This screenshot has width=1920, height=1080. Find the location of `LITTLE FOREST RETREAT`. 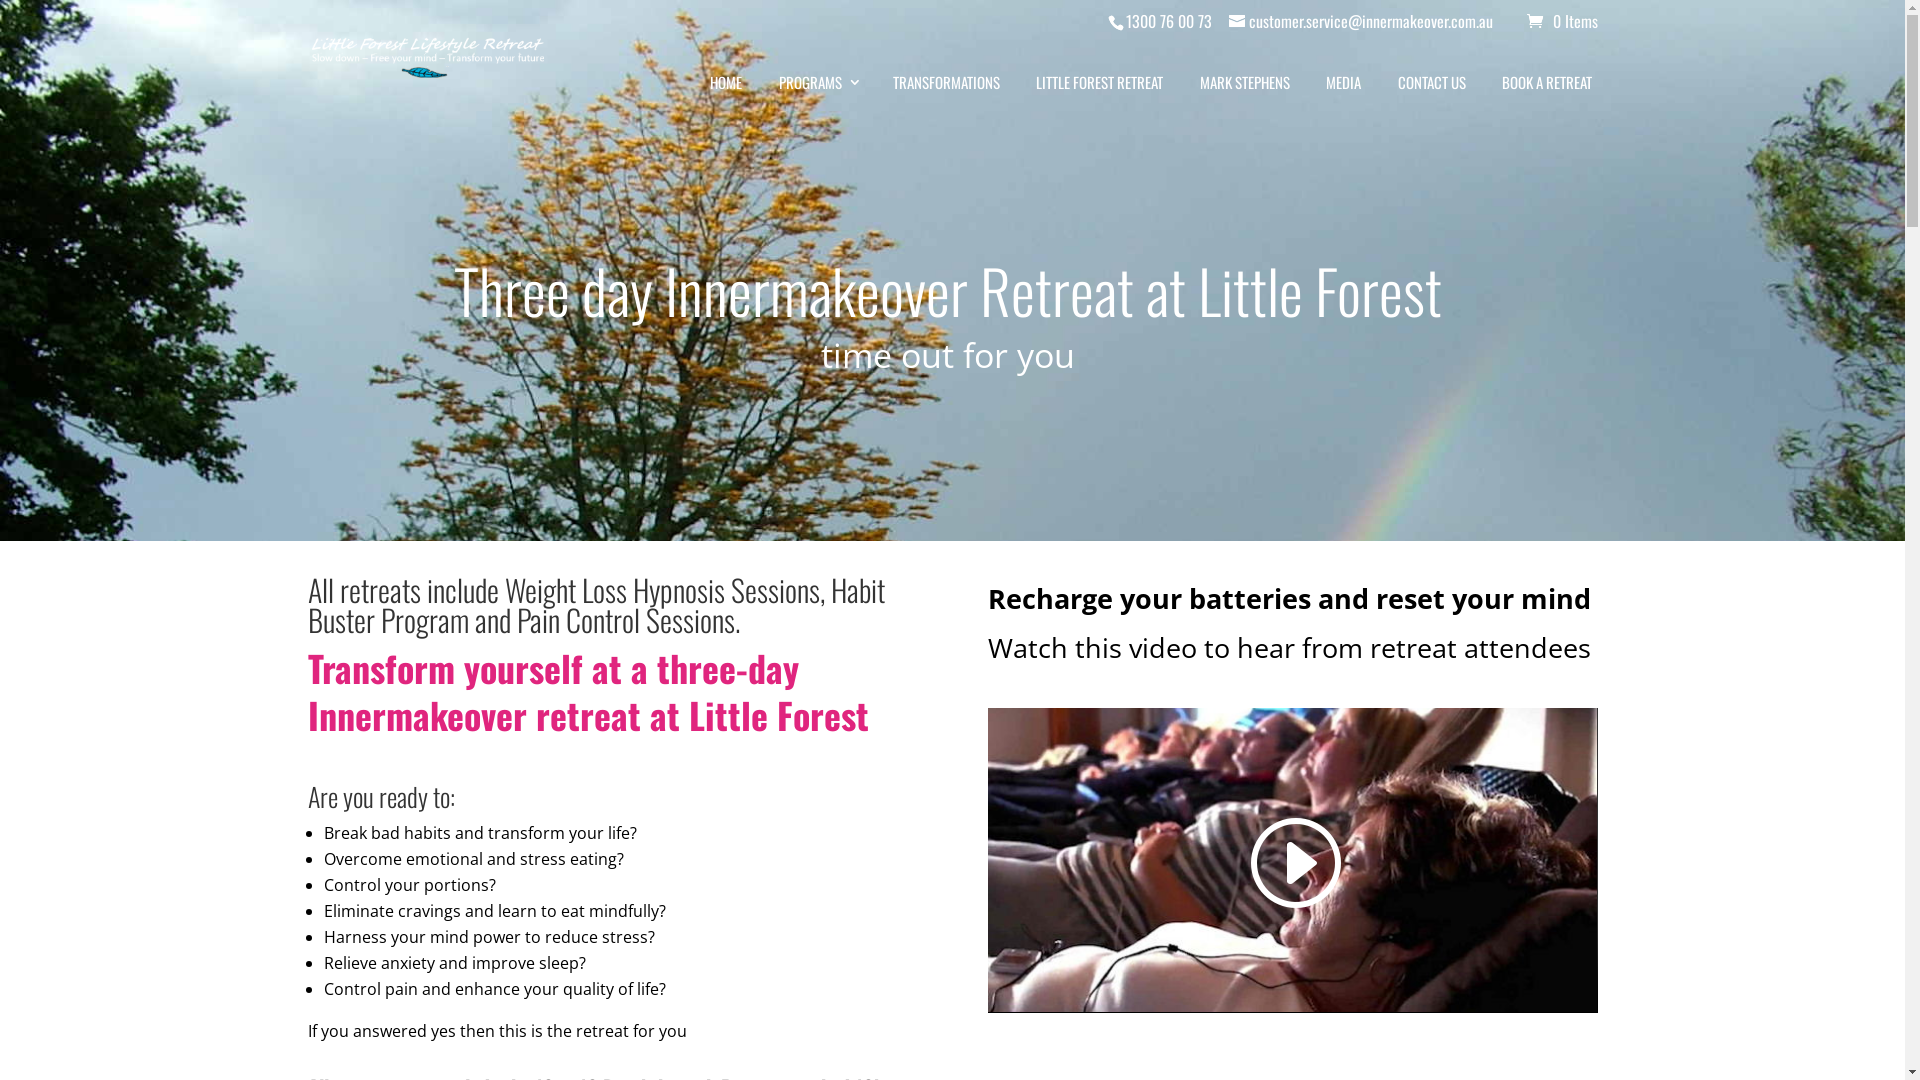

LITTLE FOREST RETREAT is located at coordinates (1100, 83).